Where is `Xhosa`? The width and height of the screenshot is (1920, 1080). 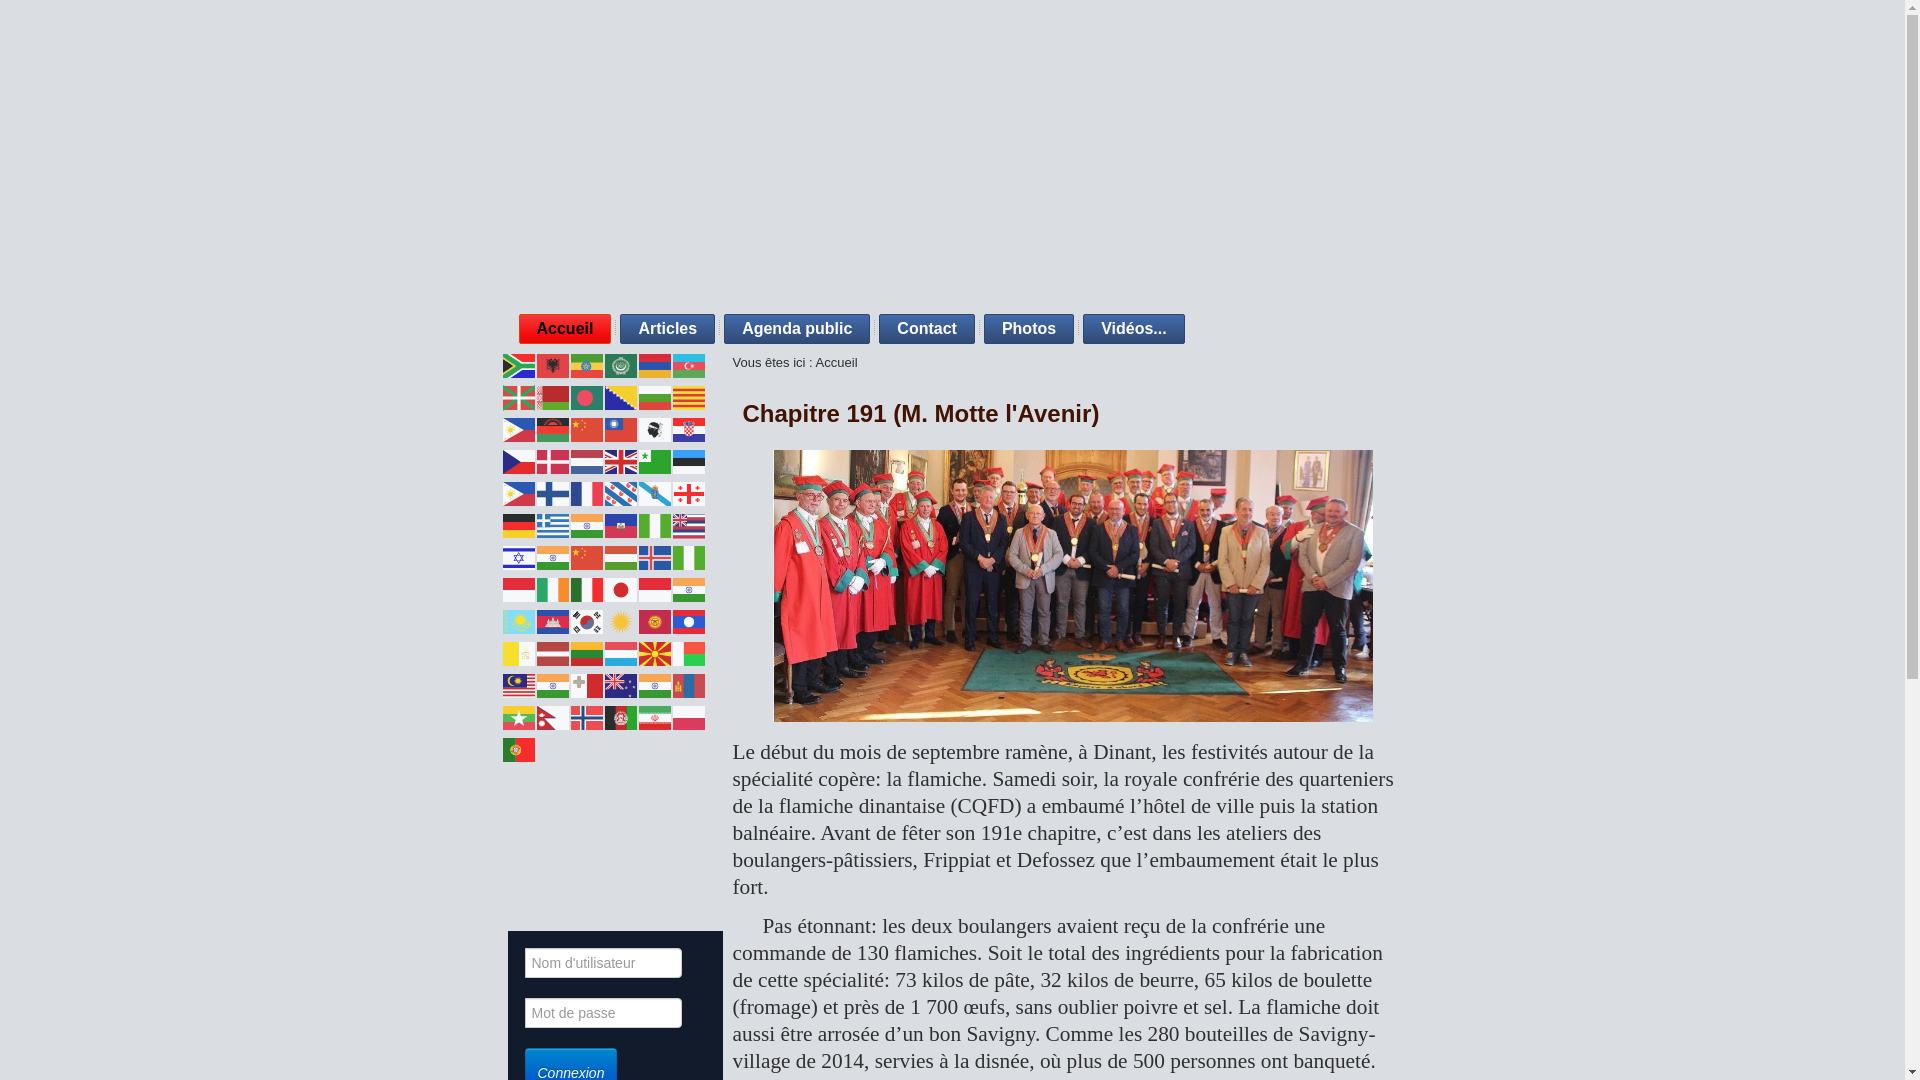 Xhosa is located at coordinates (655, 876).